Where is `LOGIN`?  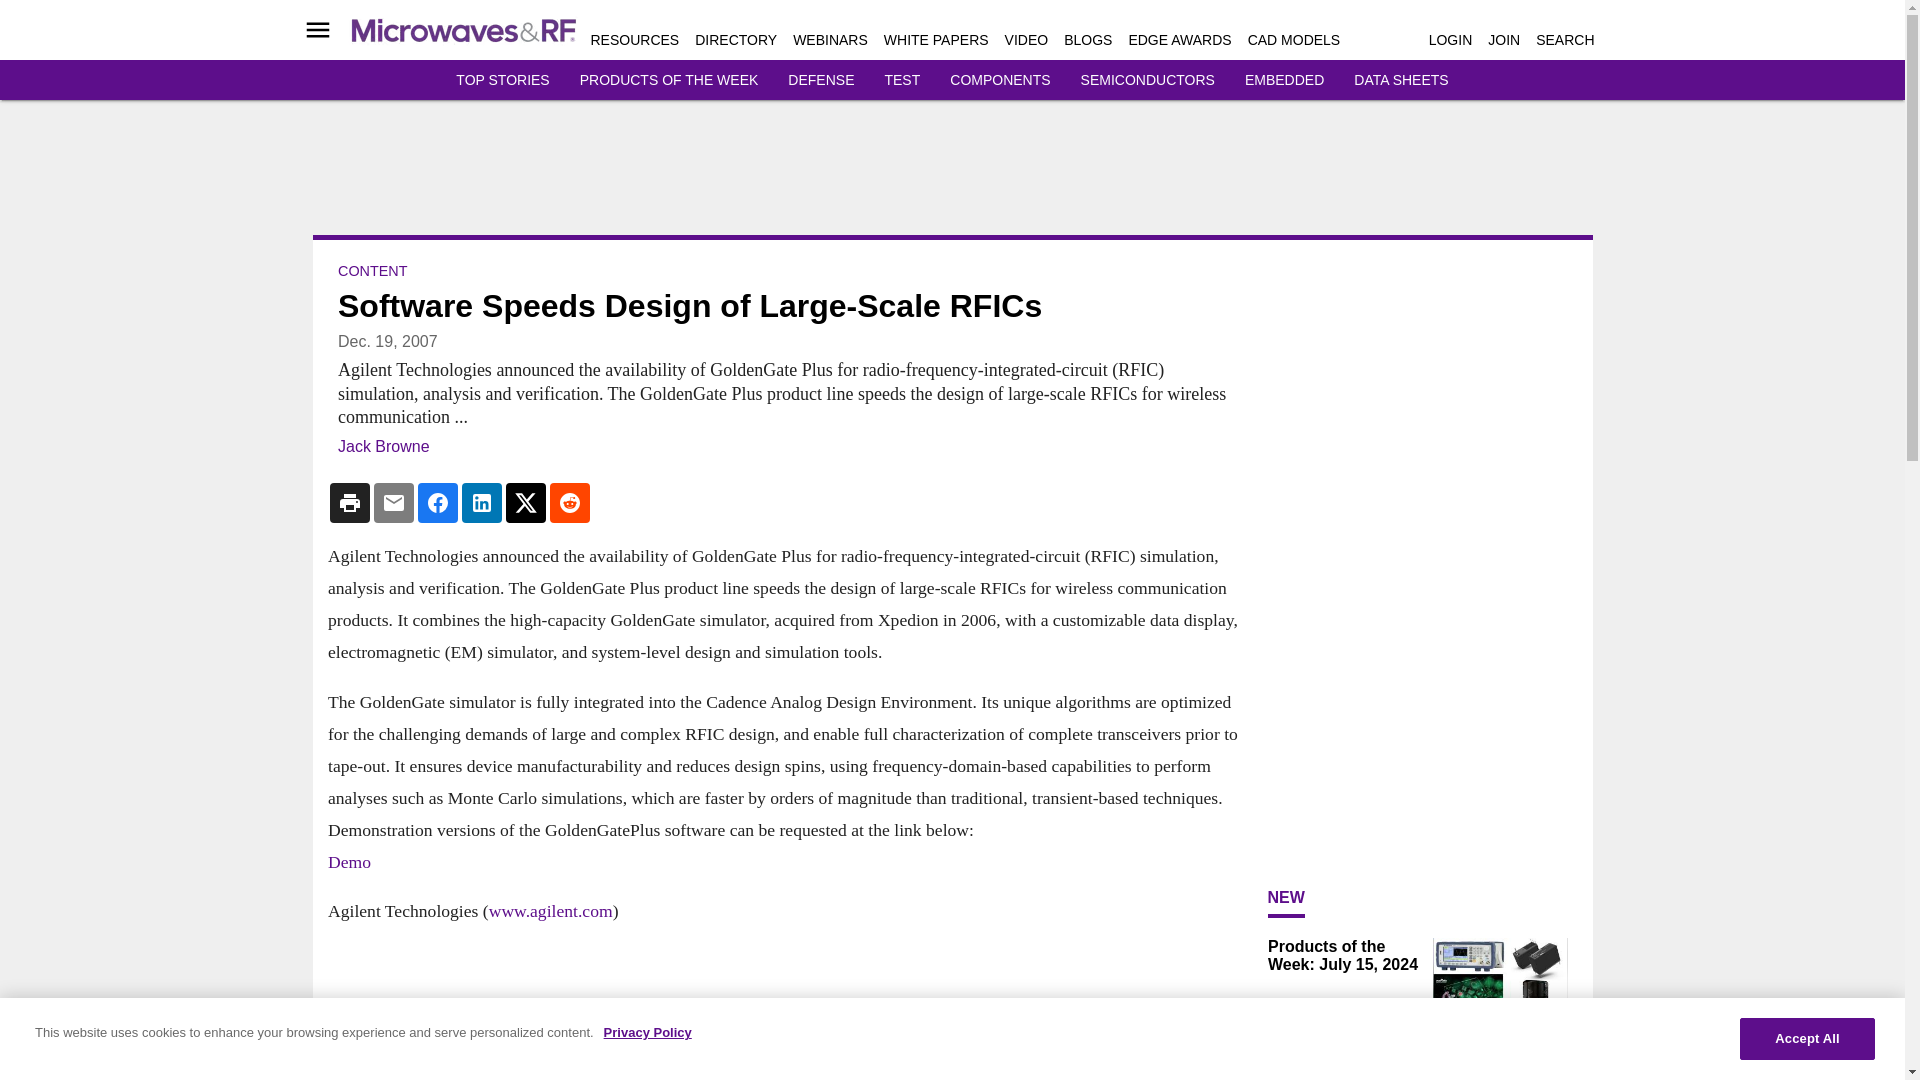 LOGIN is located at coordinates (1450, 40).